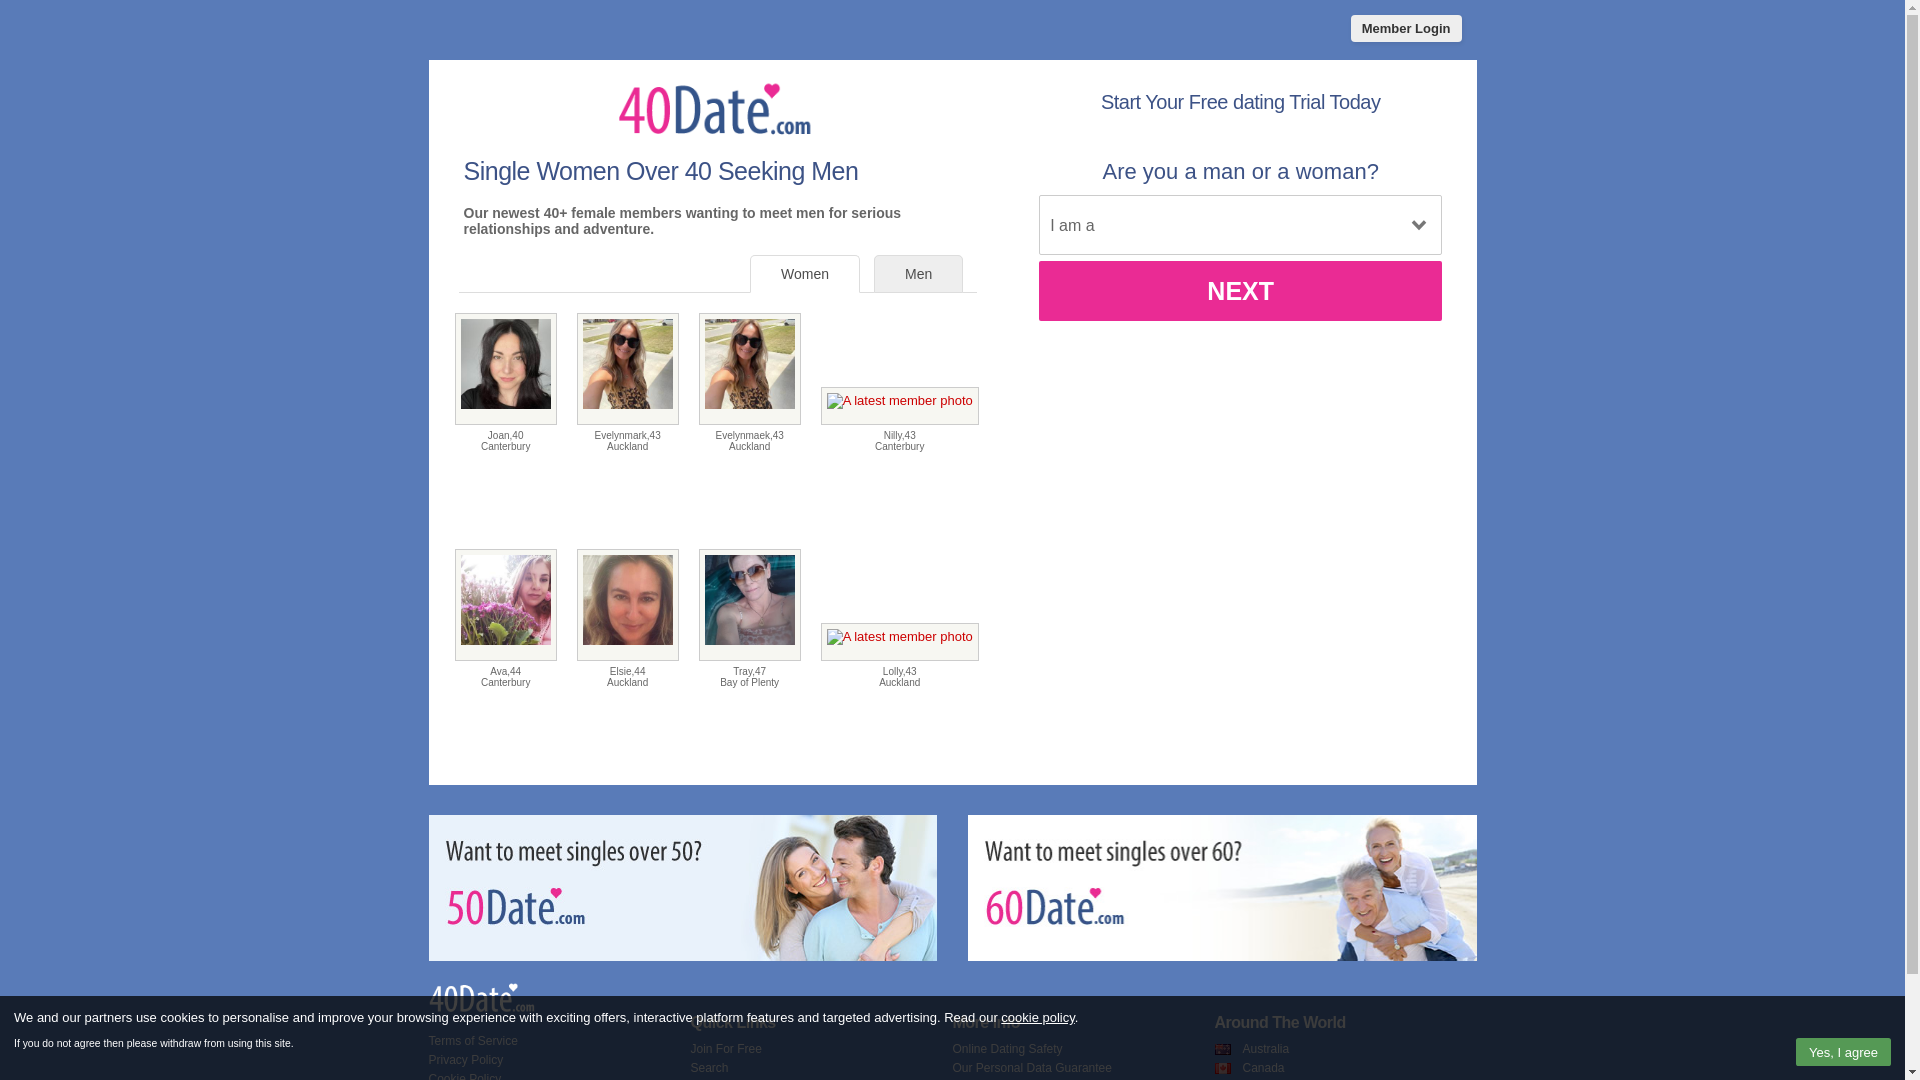  Describe the element at coordinates (506, 369) in the screenshot. I see `Joan, 40 from Hei Hei, Canterbury` at that location.